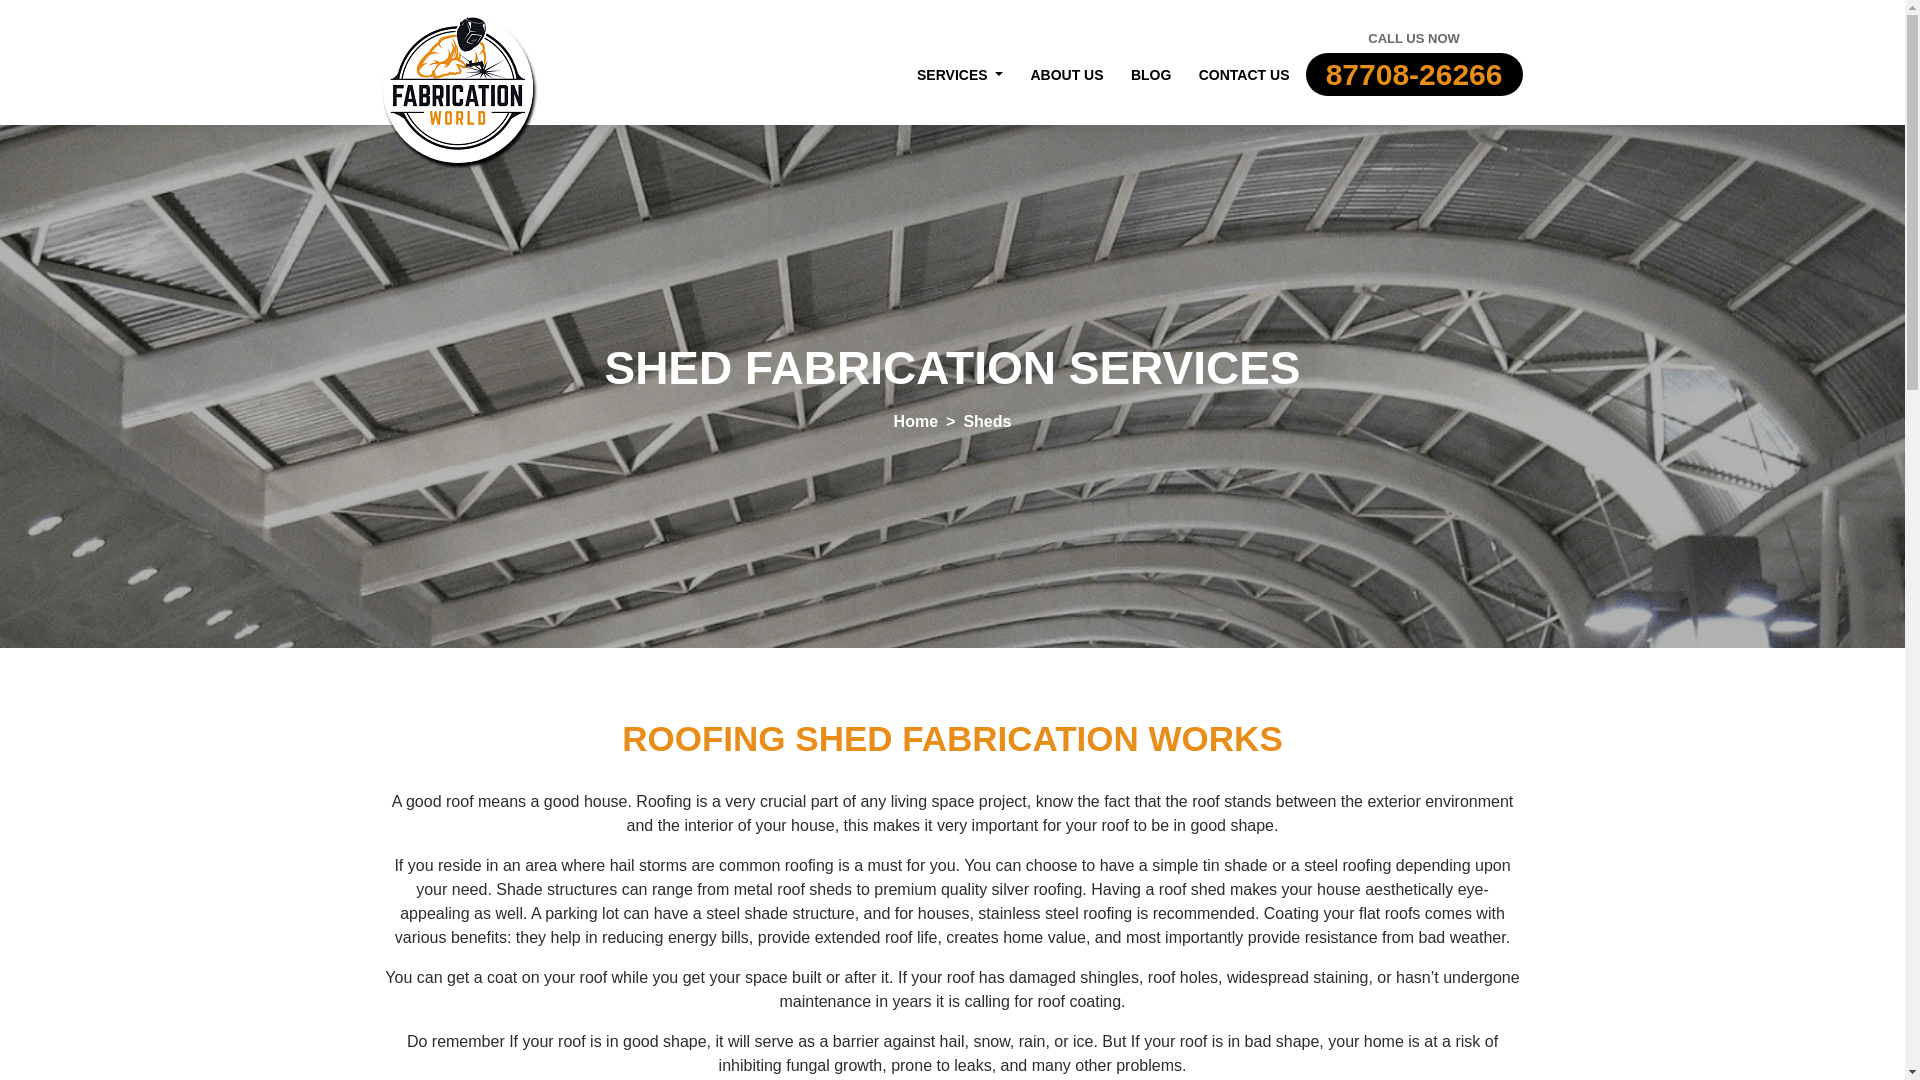 The width and height of the screenshot is (1920, 1080). I want to click on Home, so click(916, 420).